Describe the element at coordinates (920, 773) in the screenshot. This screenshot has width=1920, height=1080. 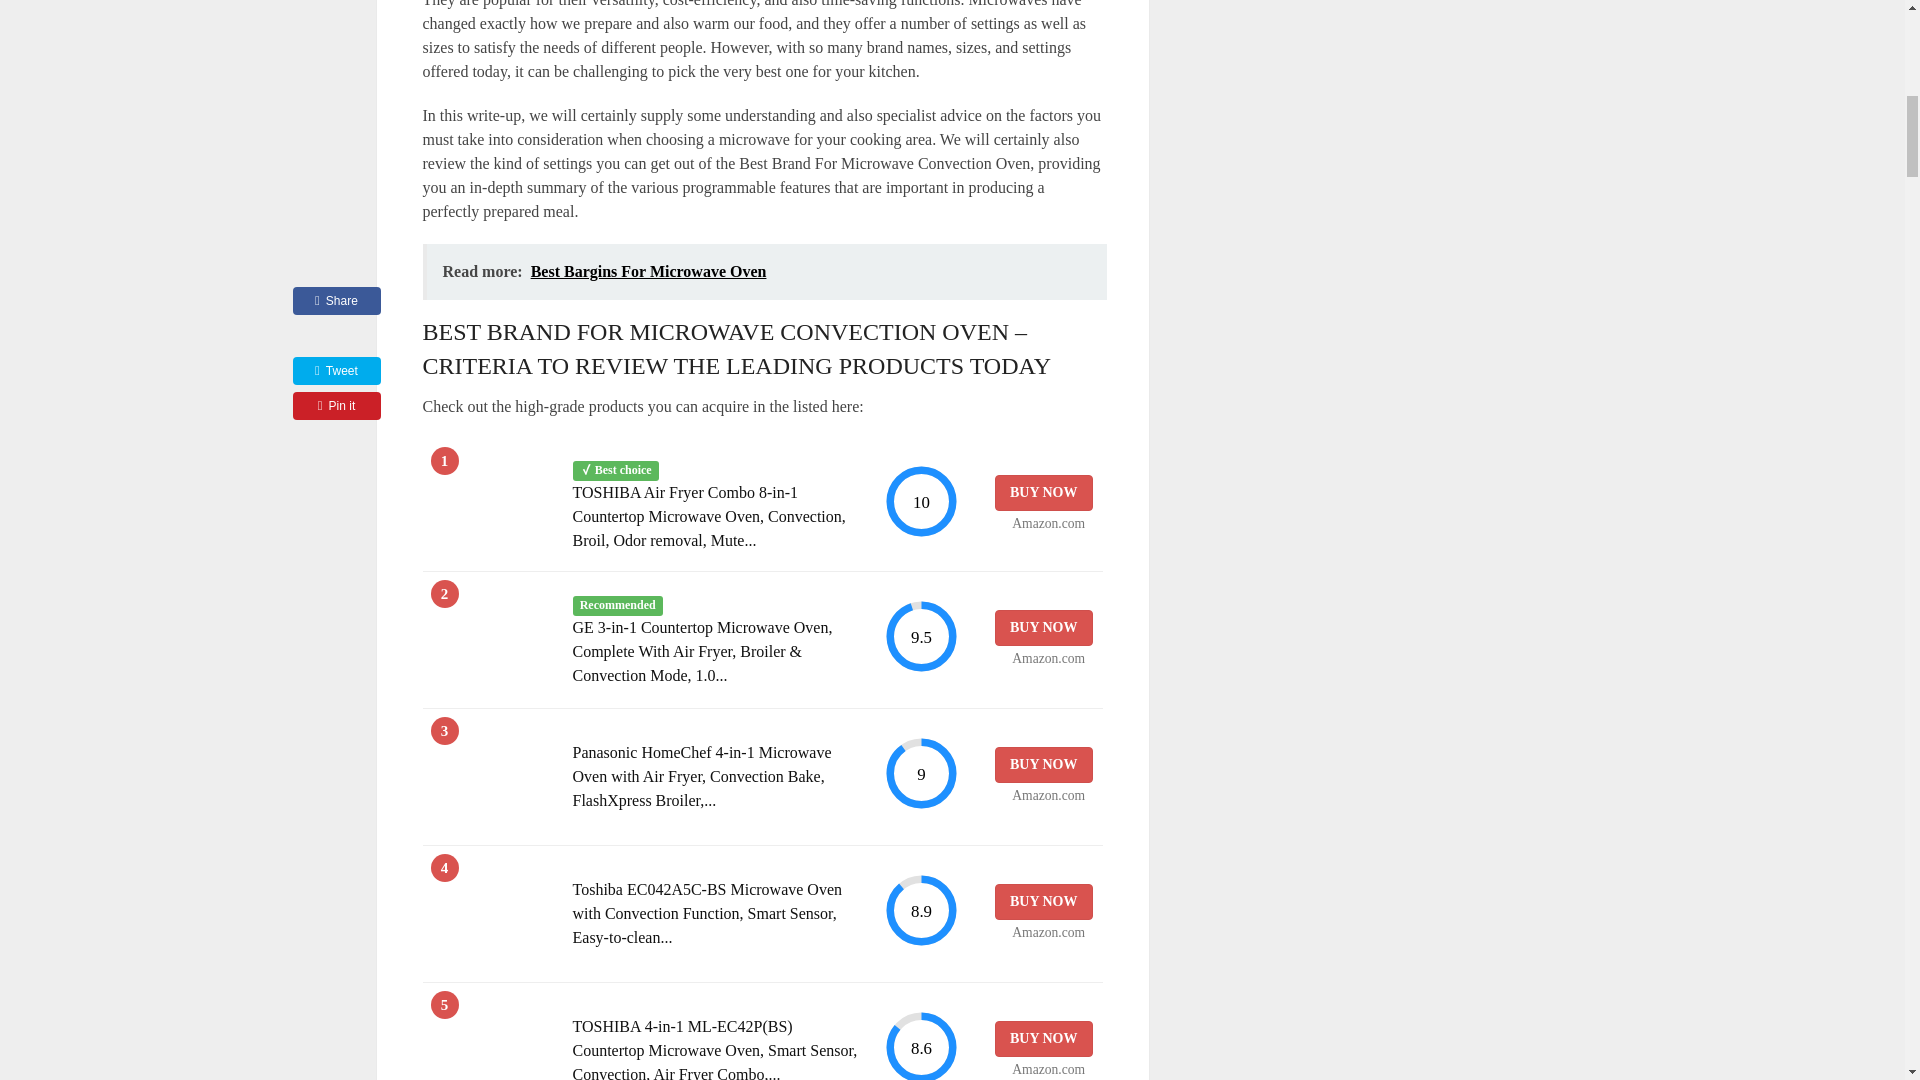
I see `9` at that location.